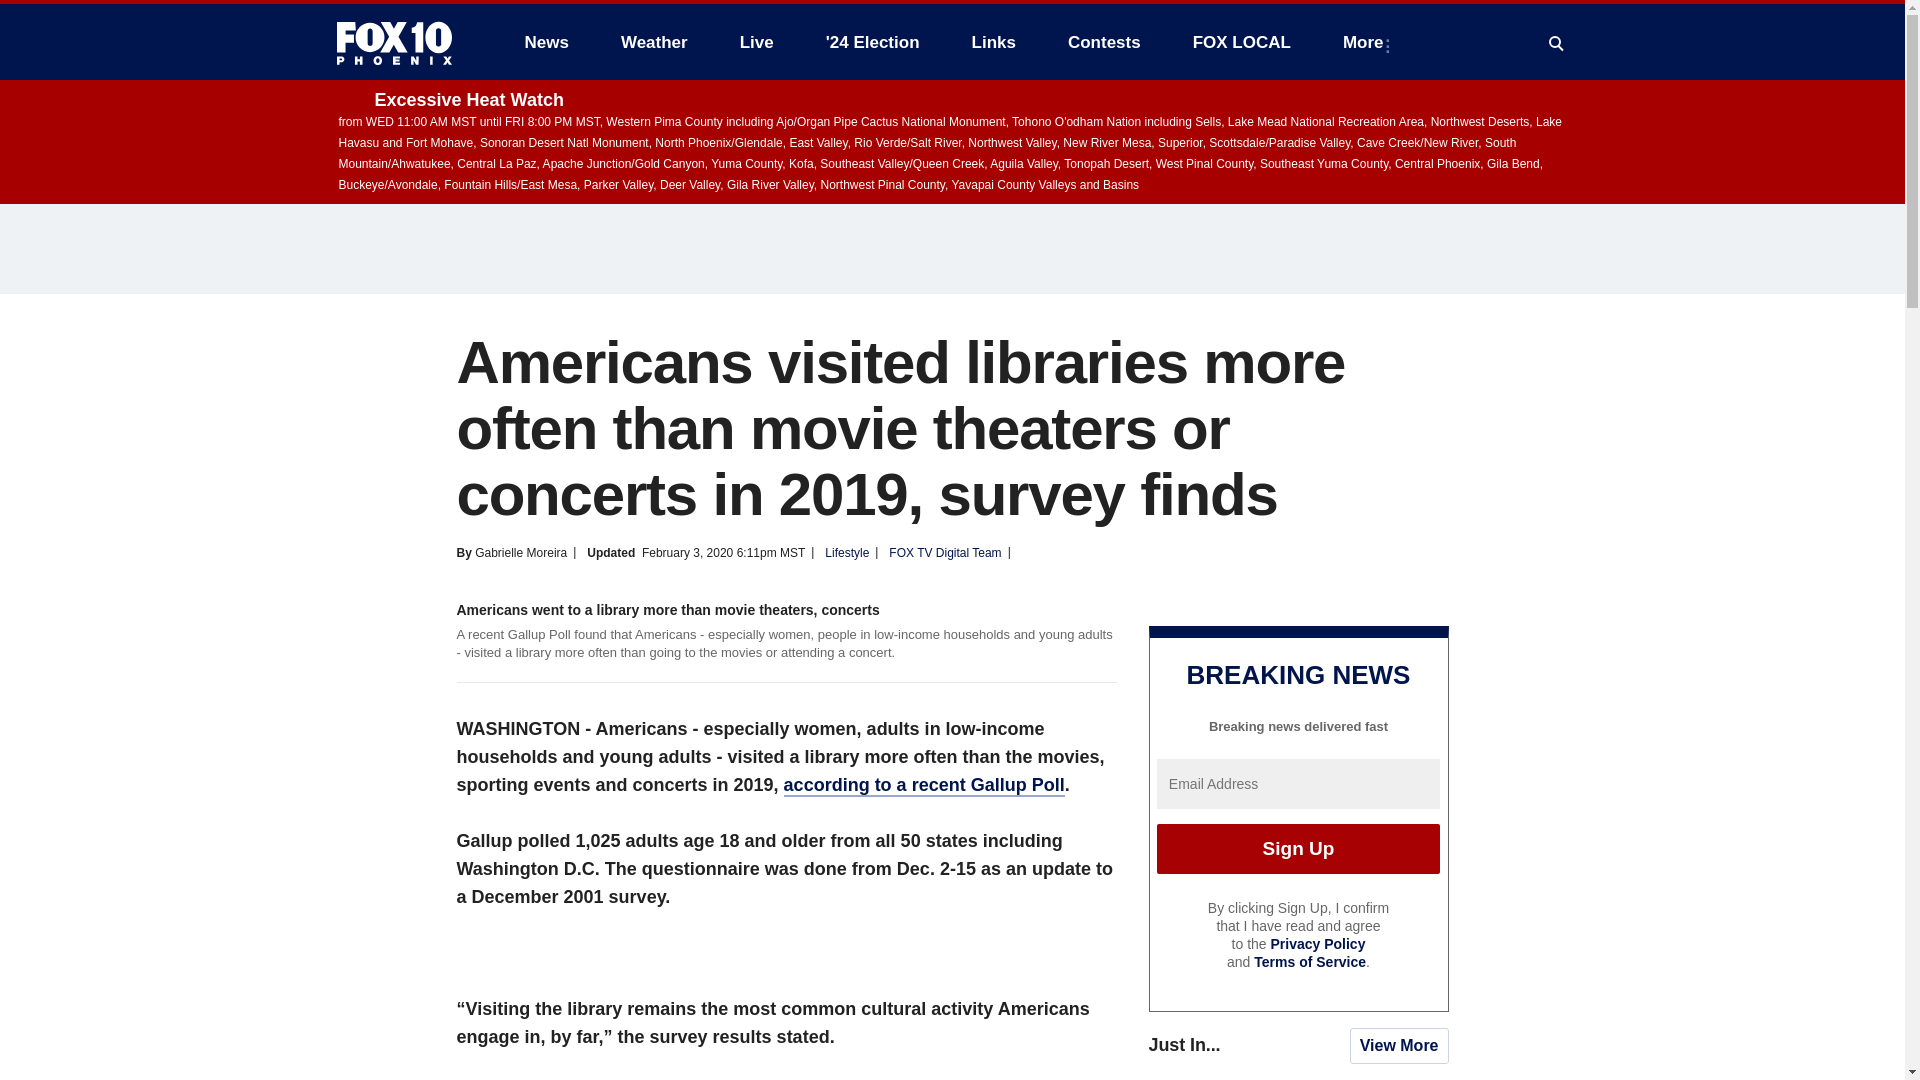 This screenshot has height=1080, width=1920. I want to click on Weather, so click(654, 42).